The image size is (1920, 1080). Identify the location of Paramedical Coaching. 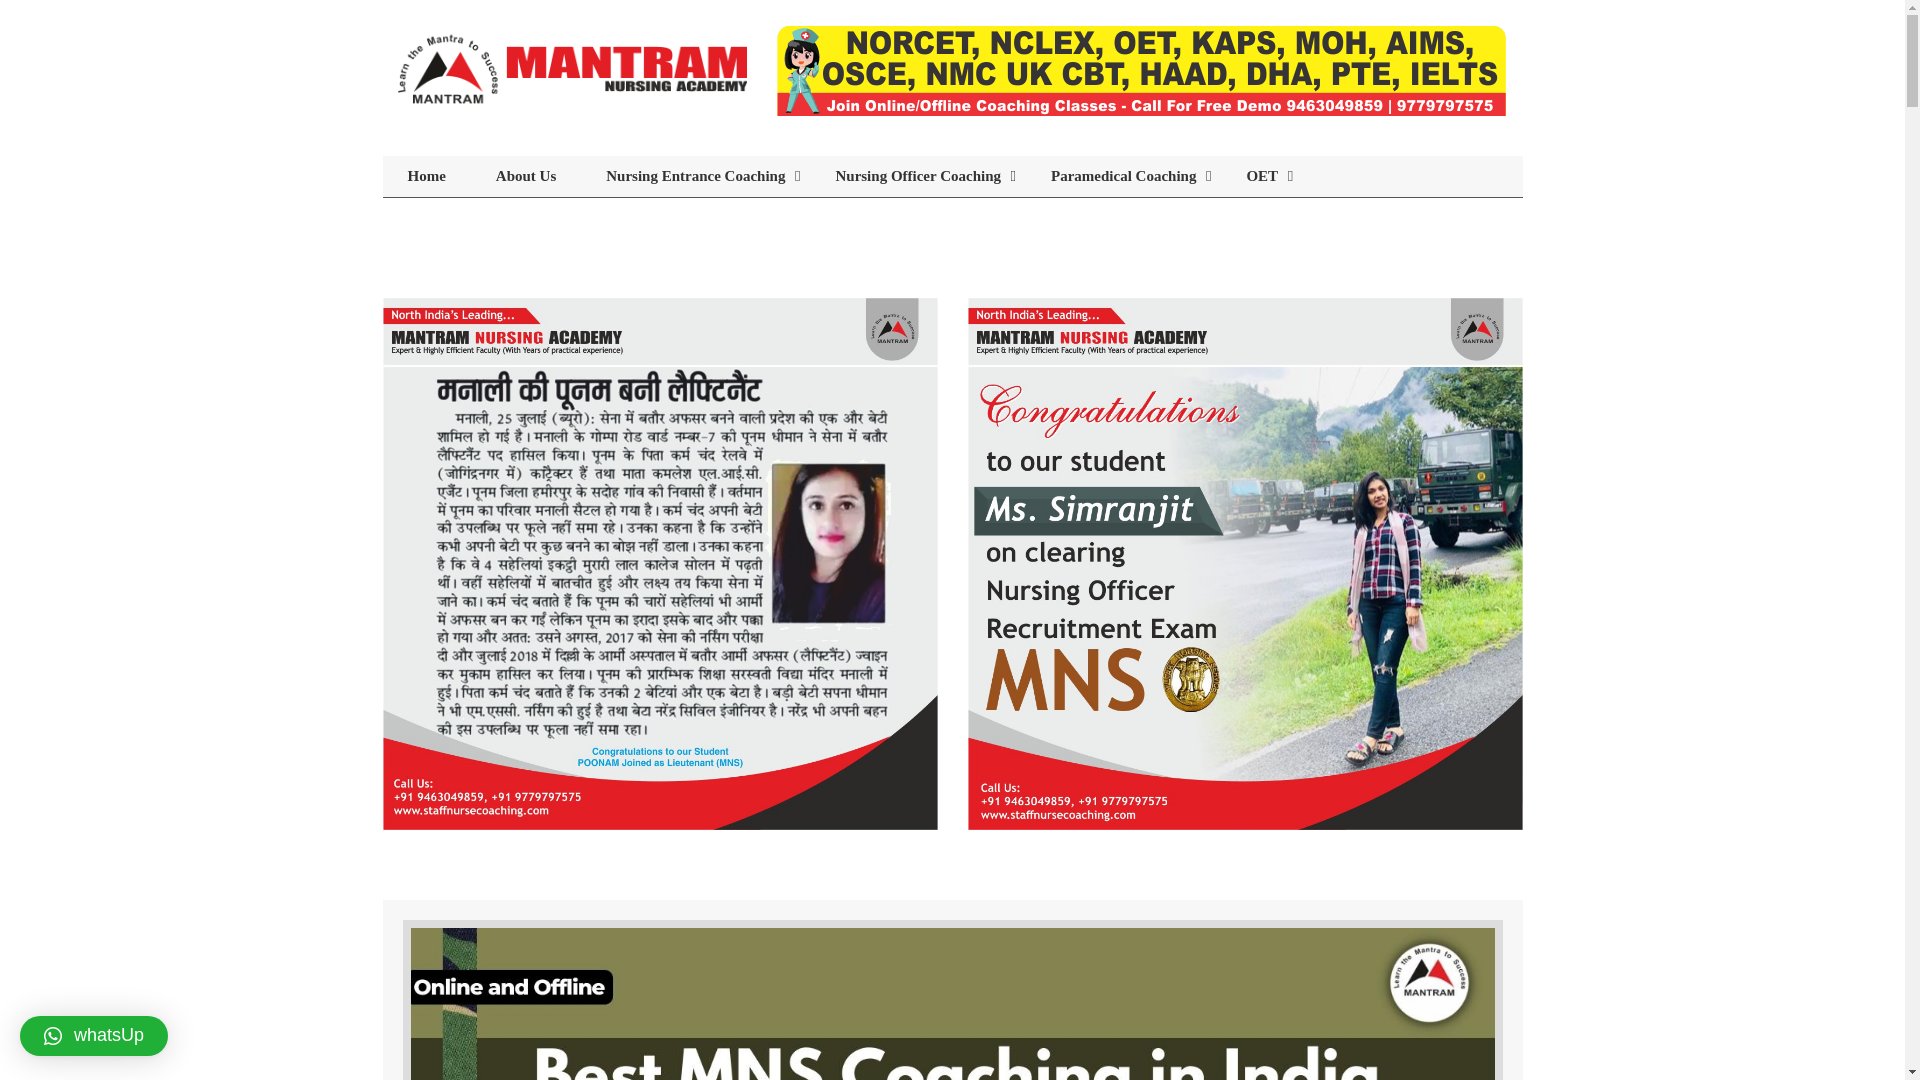
(1123, 176).